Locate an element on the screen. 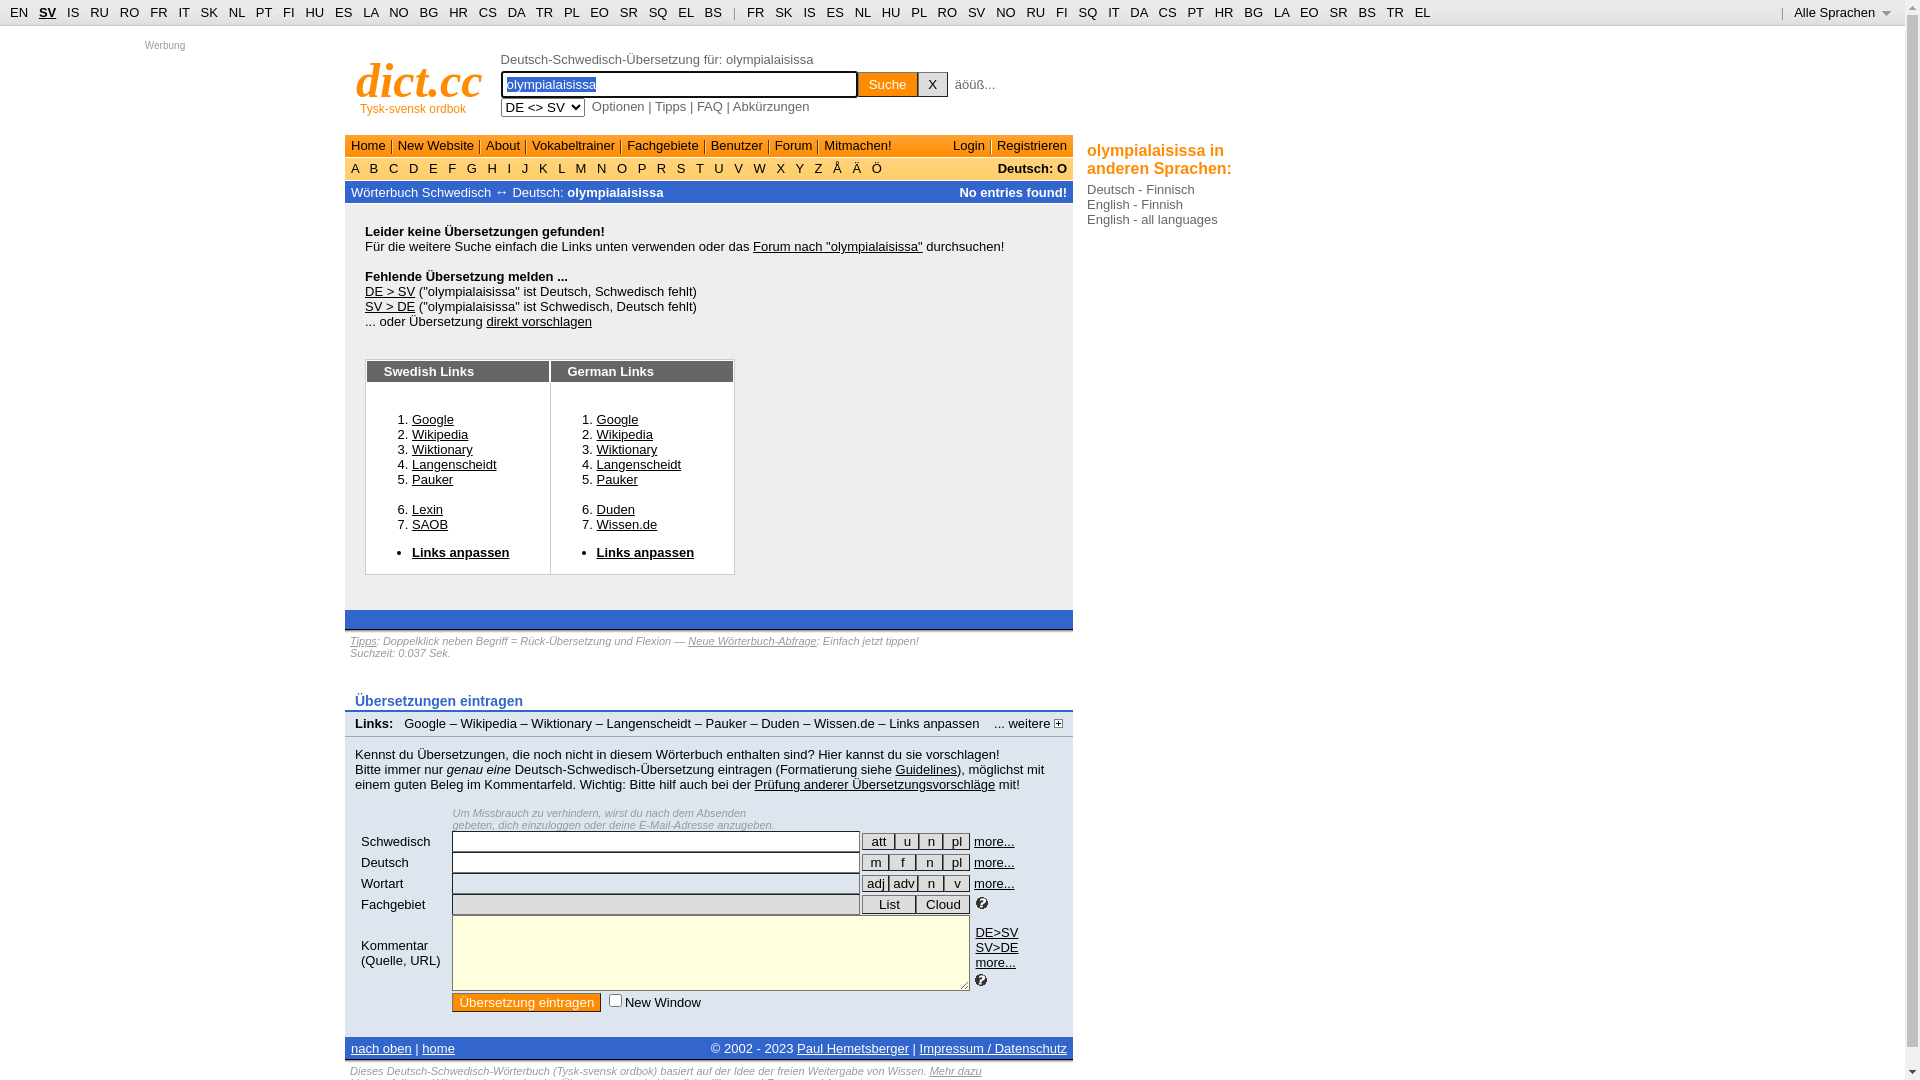 This screenshot has width=1920, height=1080. Wikipedia is located at coordinates (625, 434).